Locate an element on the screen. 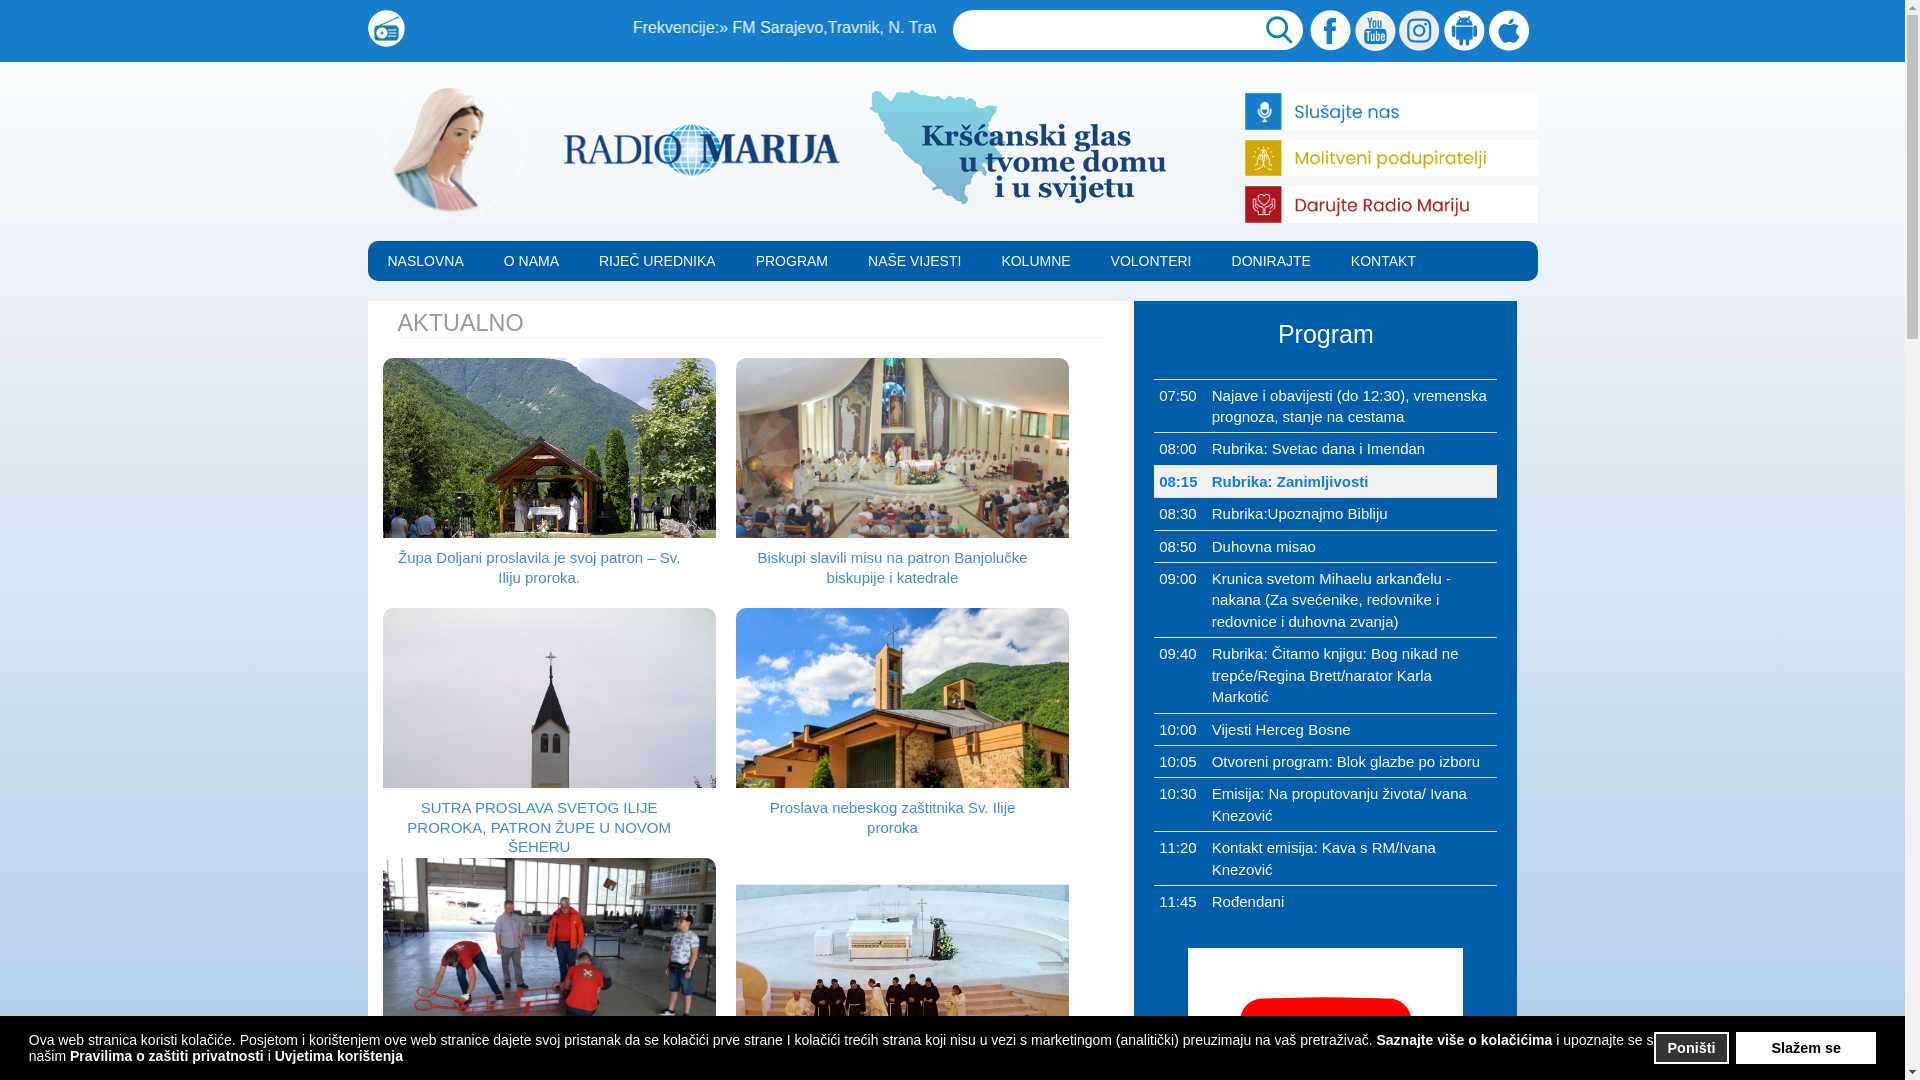 The image size is (1920, 1080). KOLUMNE is located at coordinates (1036, 261).